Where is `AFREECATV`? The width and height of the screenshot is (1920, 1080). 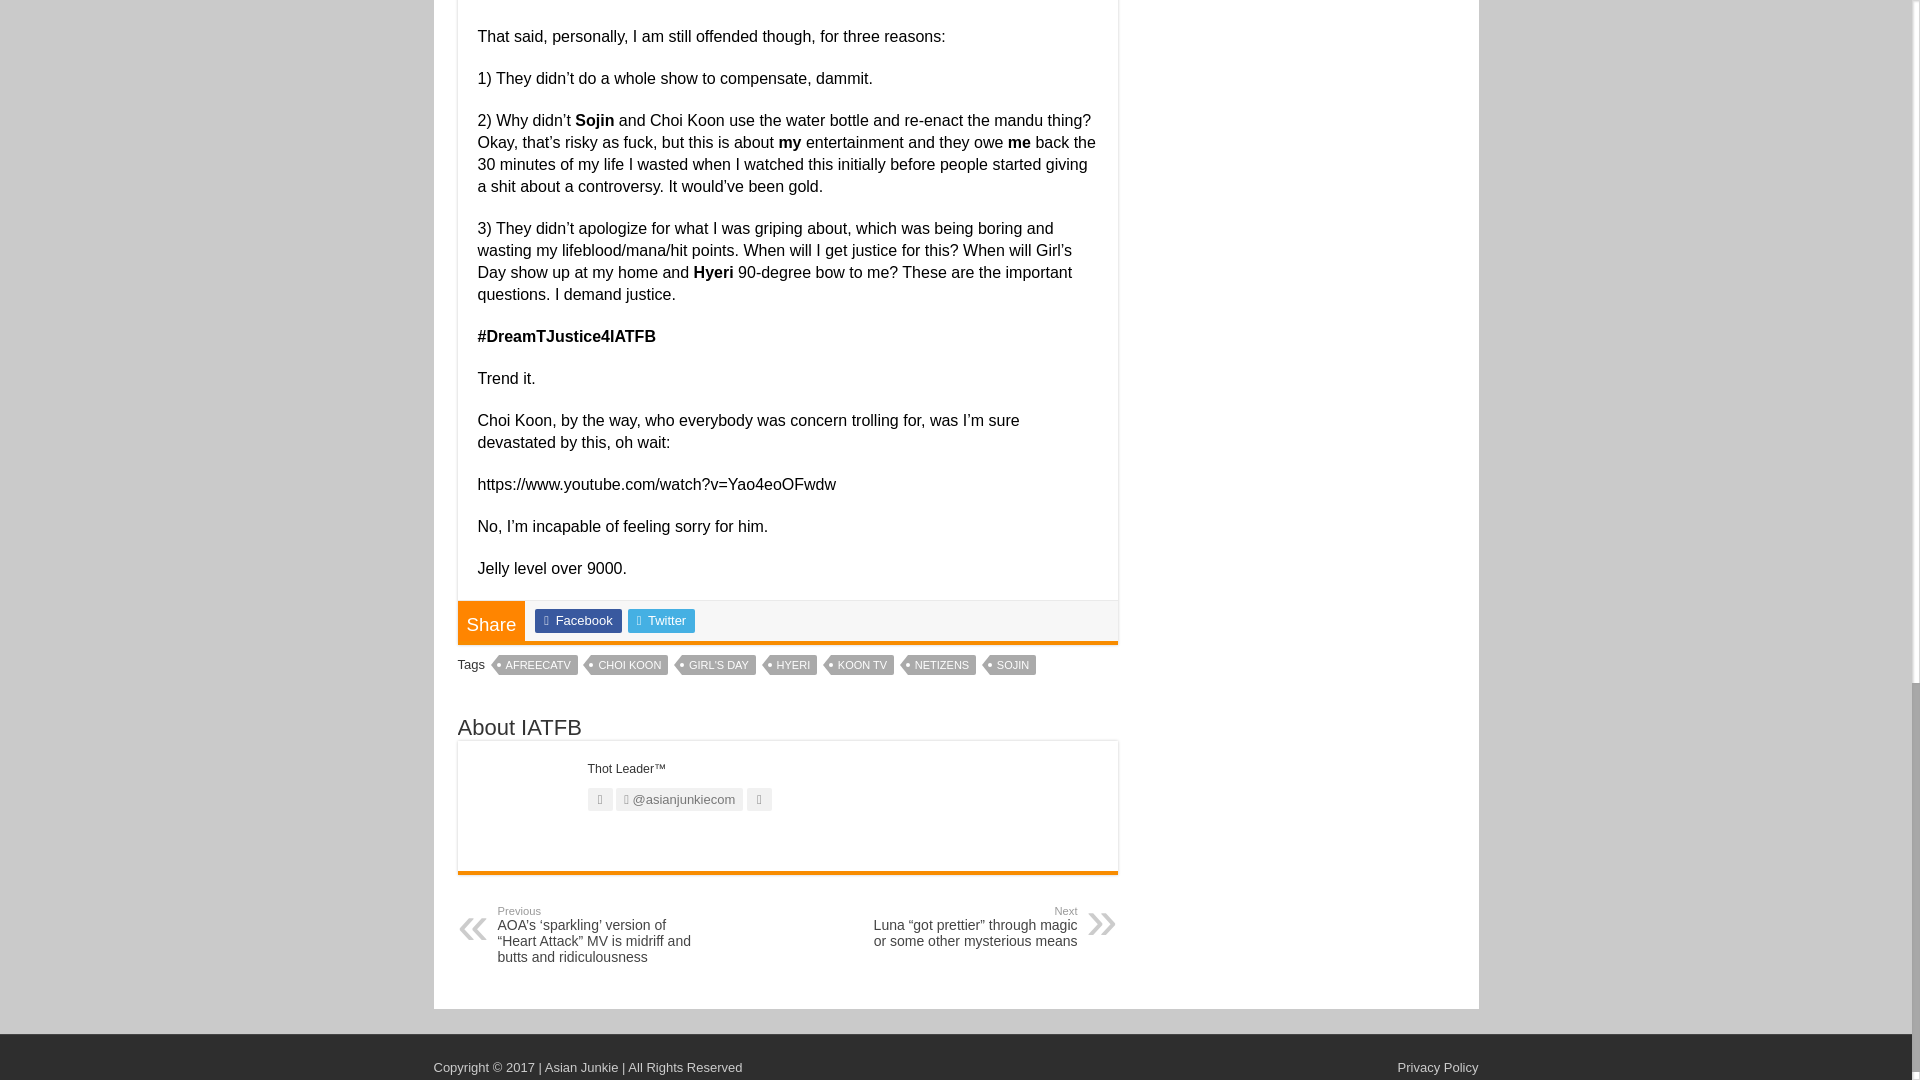 AFREECATV is located at coordinates (538, 664).